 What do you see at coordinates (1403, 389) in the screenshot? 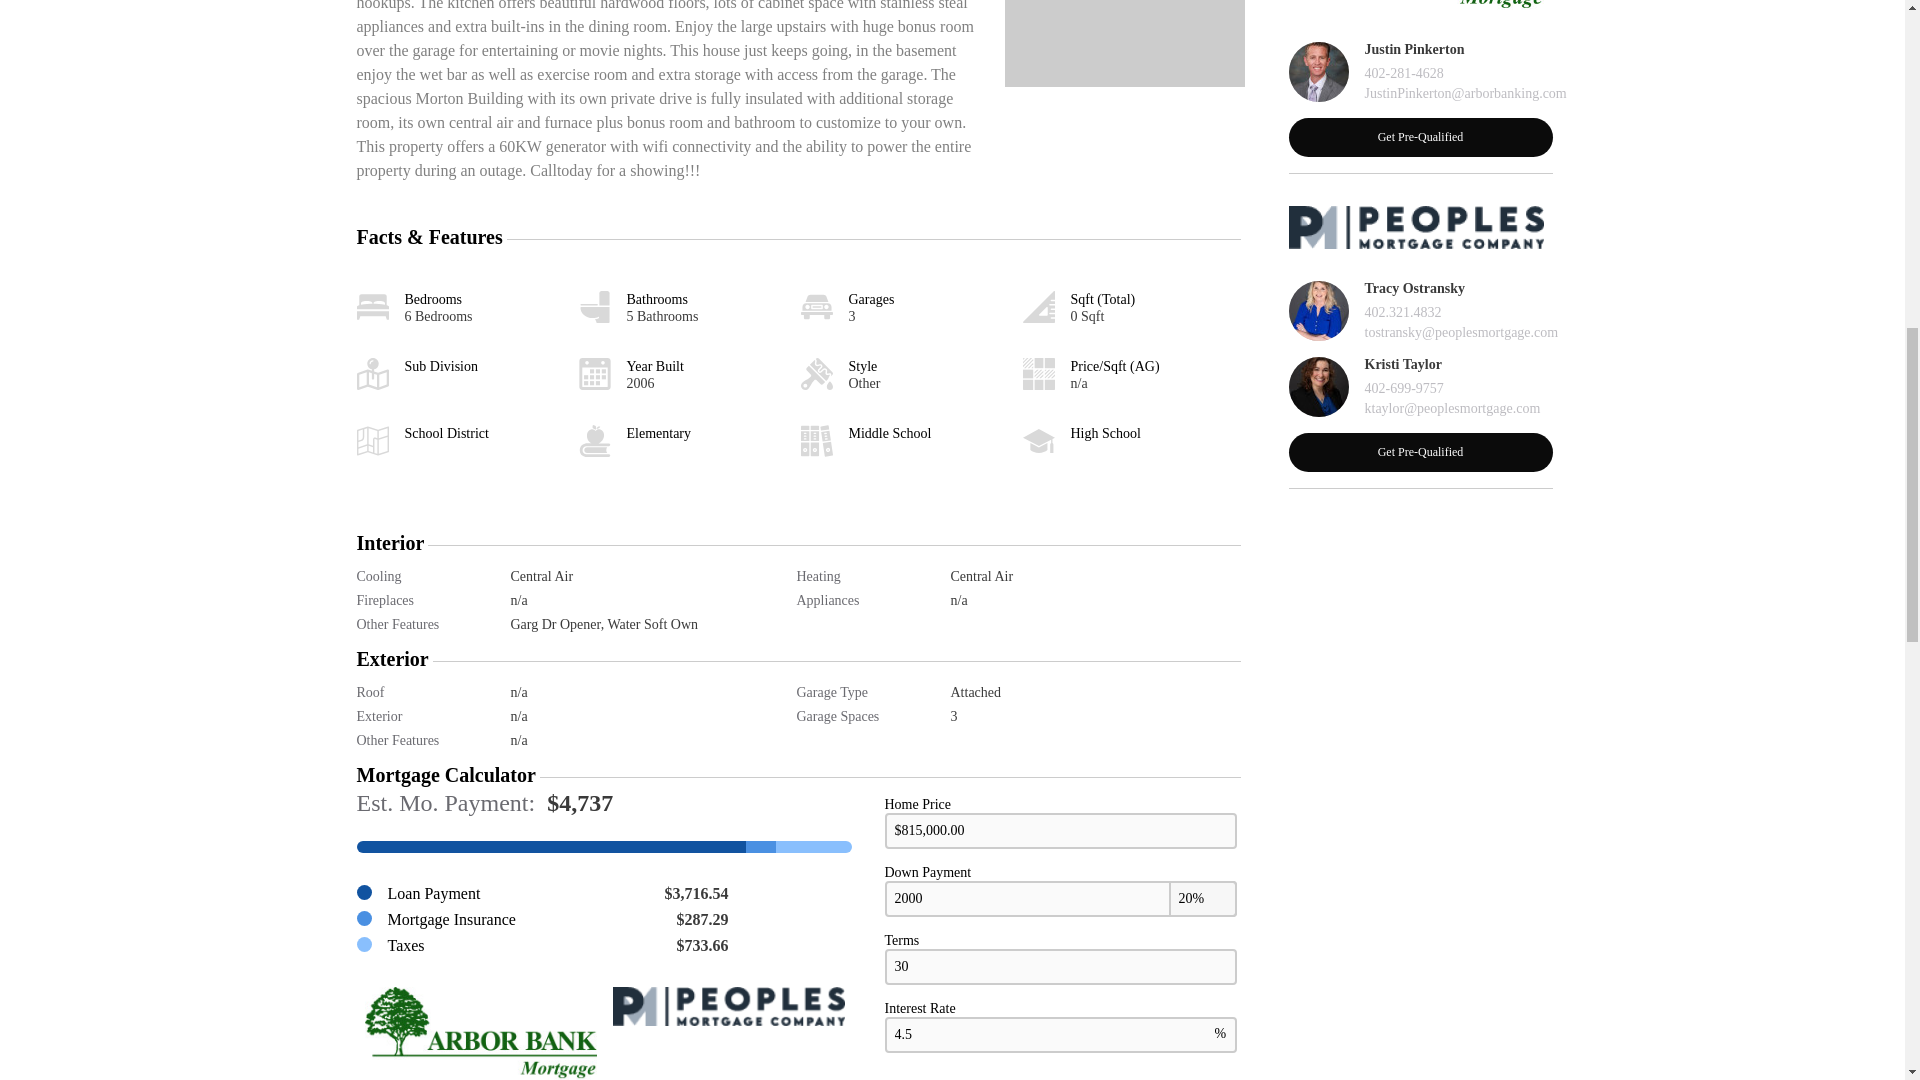
I see `402-699-9757` at bounding box center [1403, 389].